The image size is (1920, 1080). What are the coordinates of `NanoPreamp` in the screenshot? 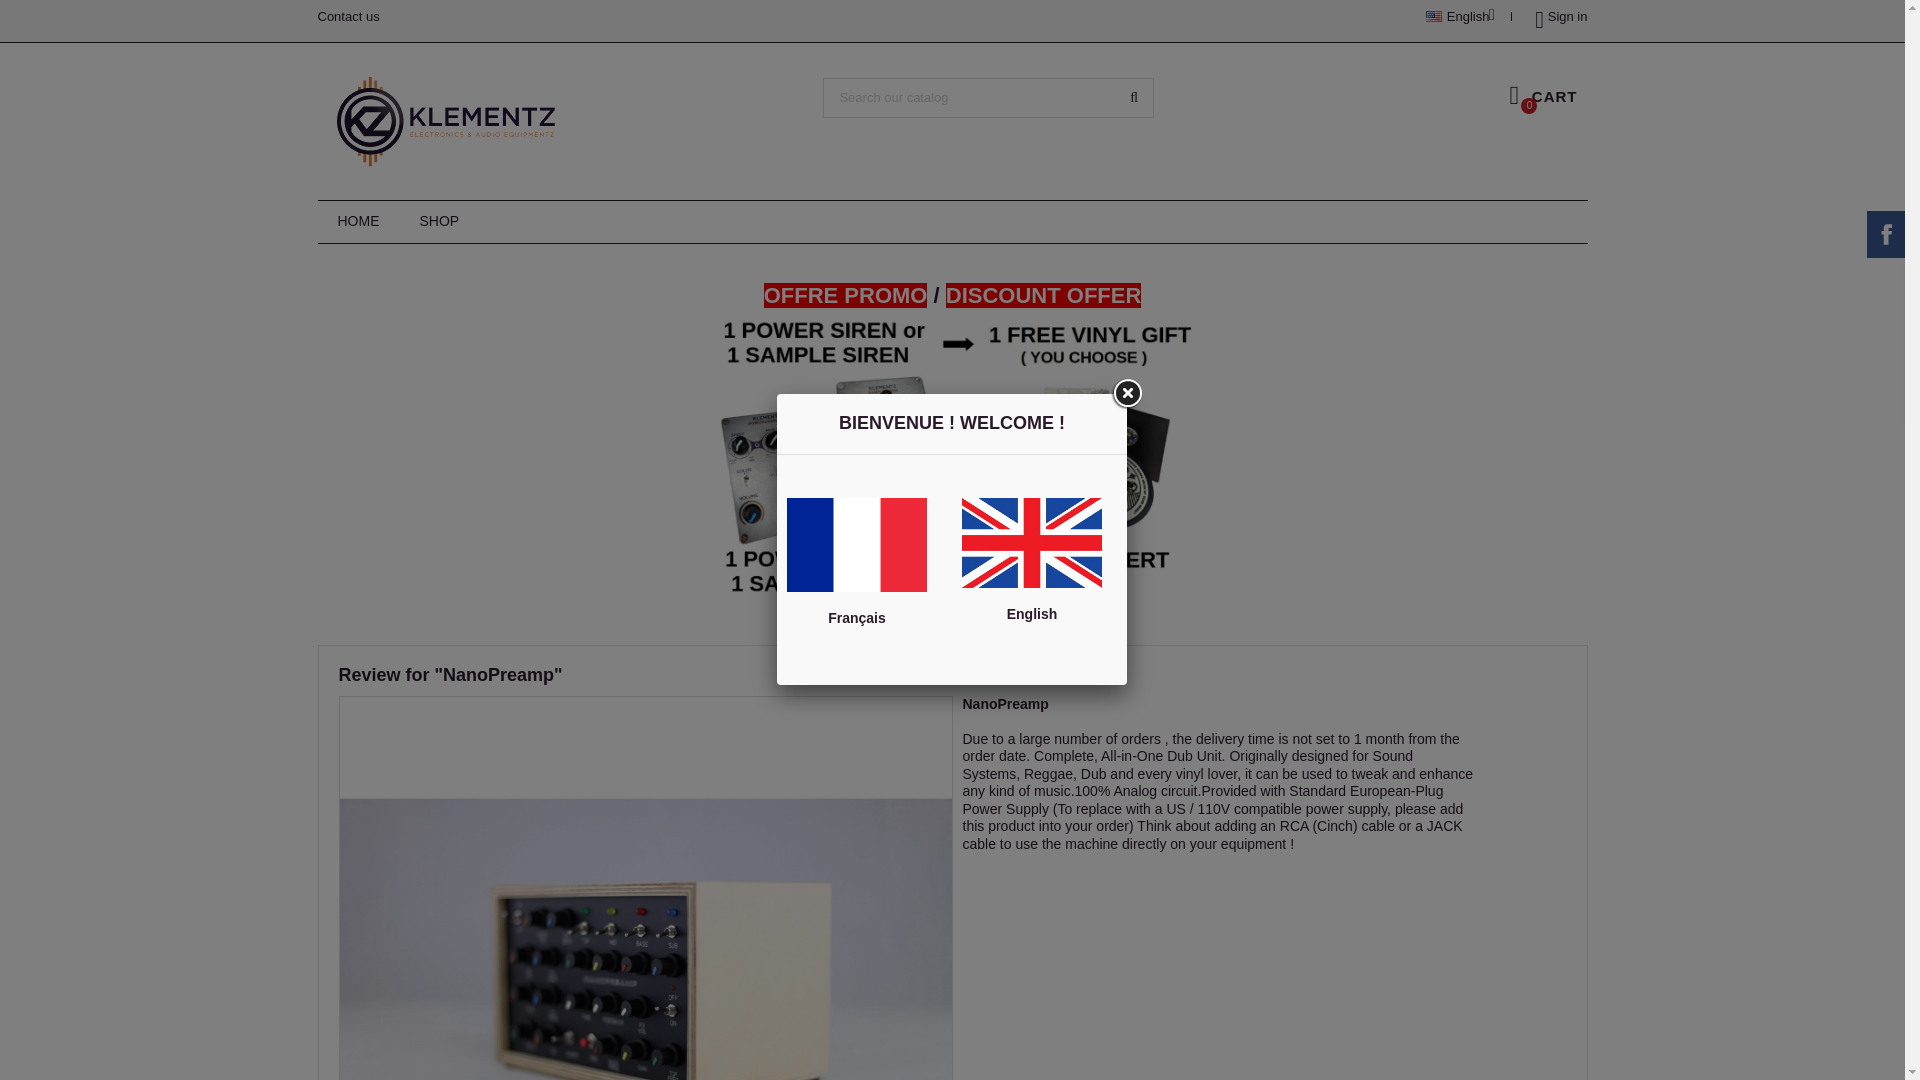 It's located at (1004, 703).